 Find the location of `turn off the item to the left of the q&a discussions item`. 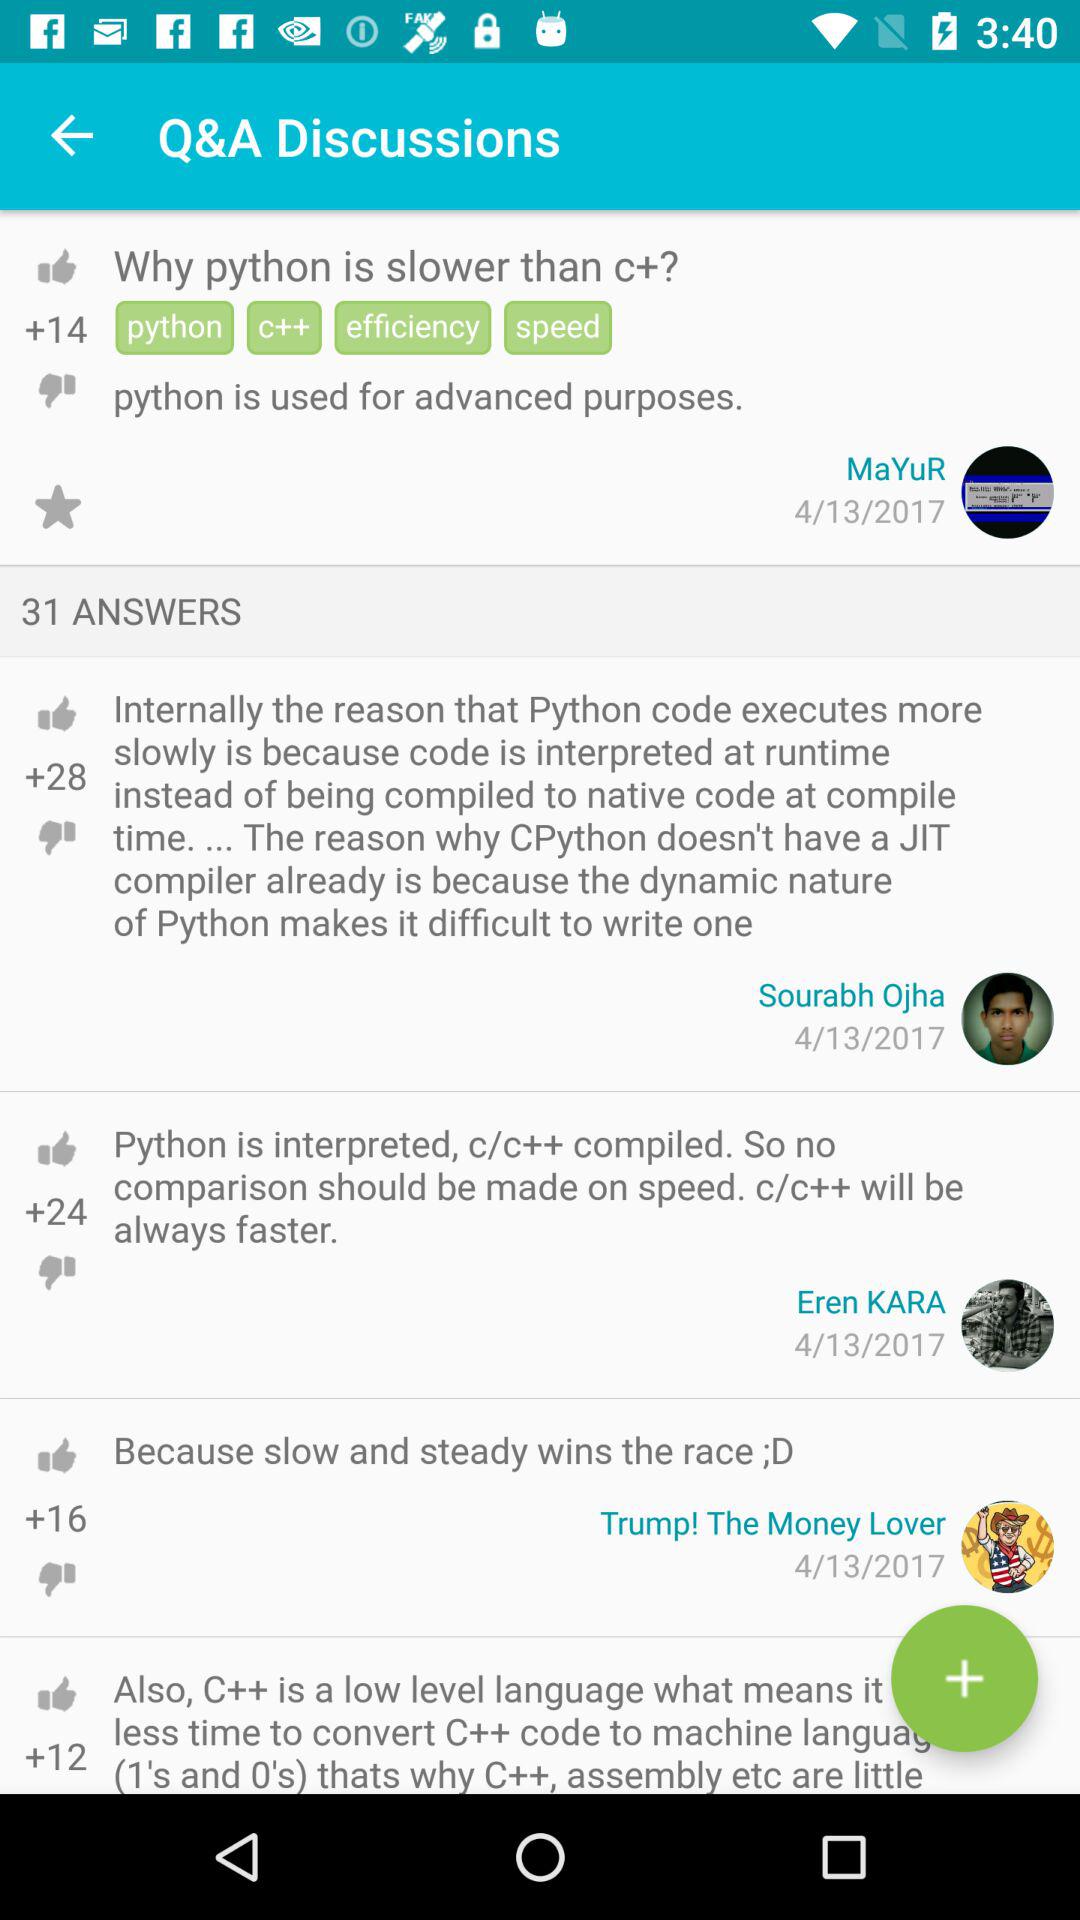

turn off the item to the left of the q&a discussions item is located at coordinates (73, 136).